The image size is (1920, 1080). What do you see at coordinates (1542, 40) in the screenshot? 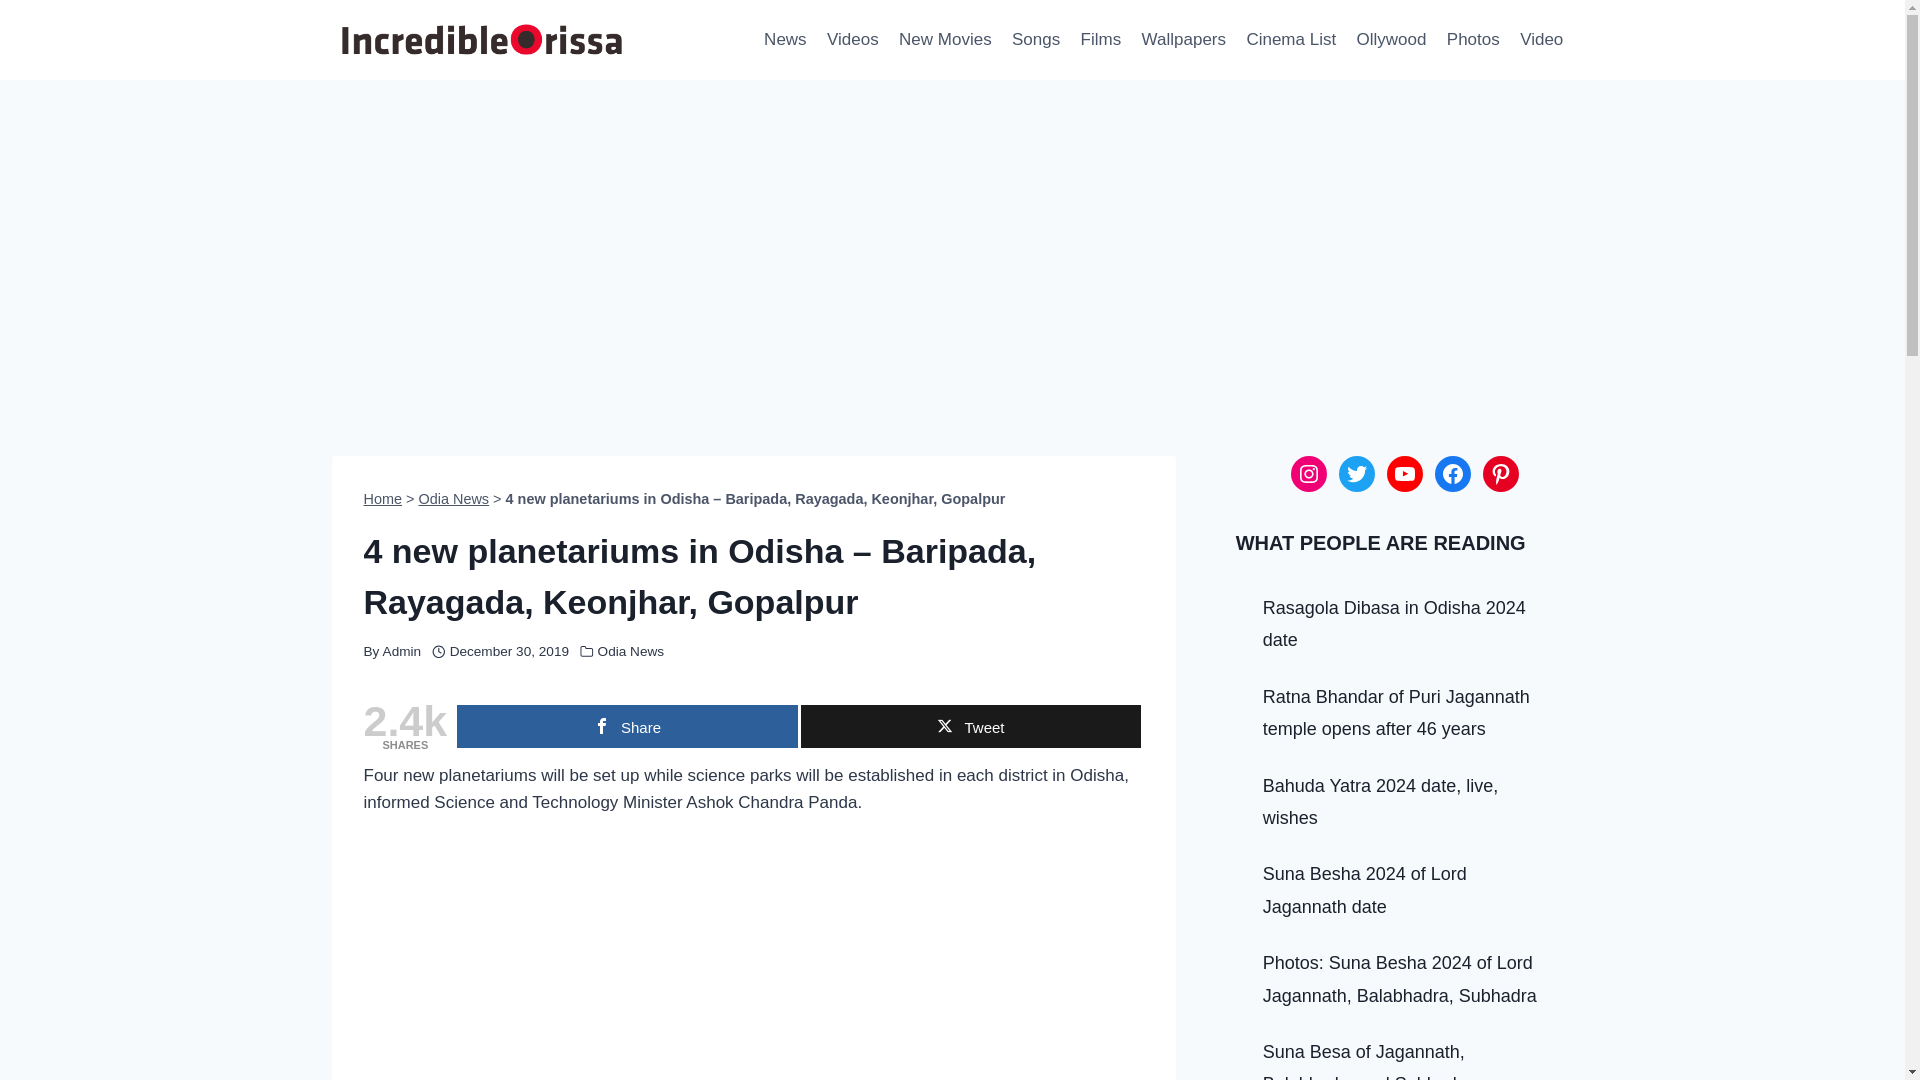
I see `Video` at bounding box center [1542, 40].